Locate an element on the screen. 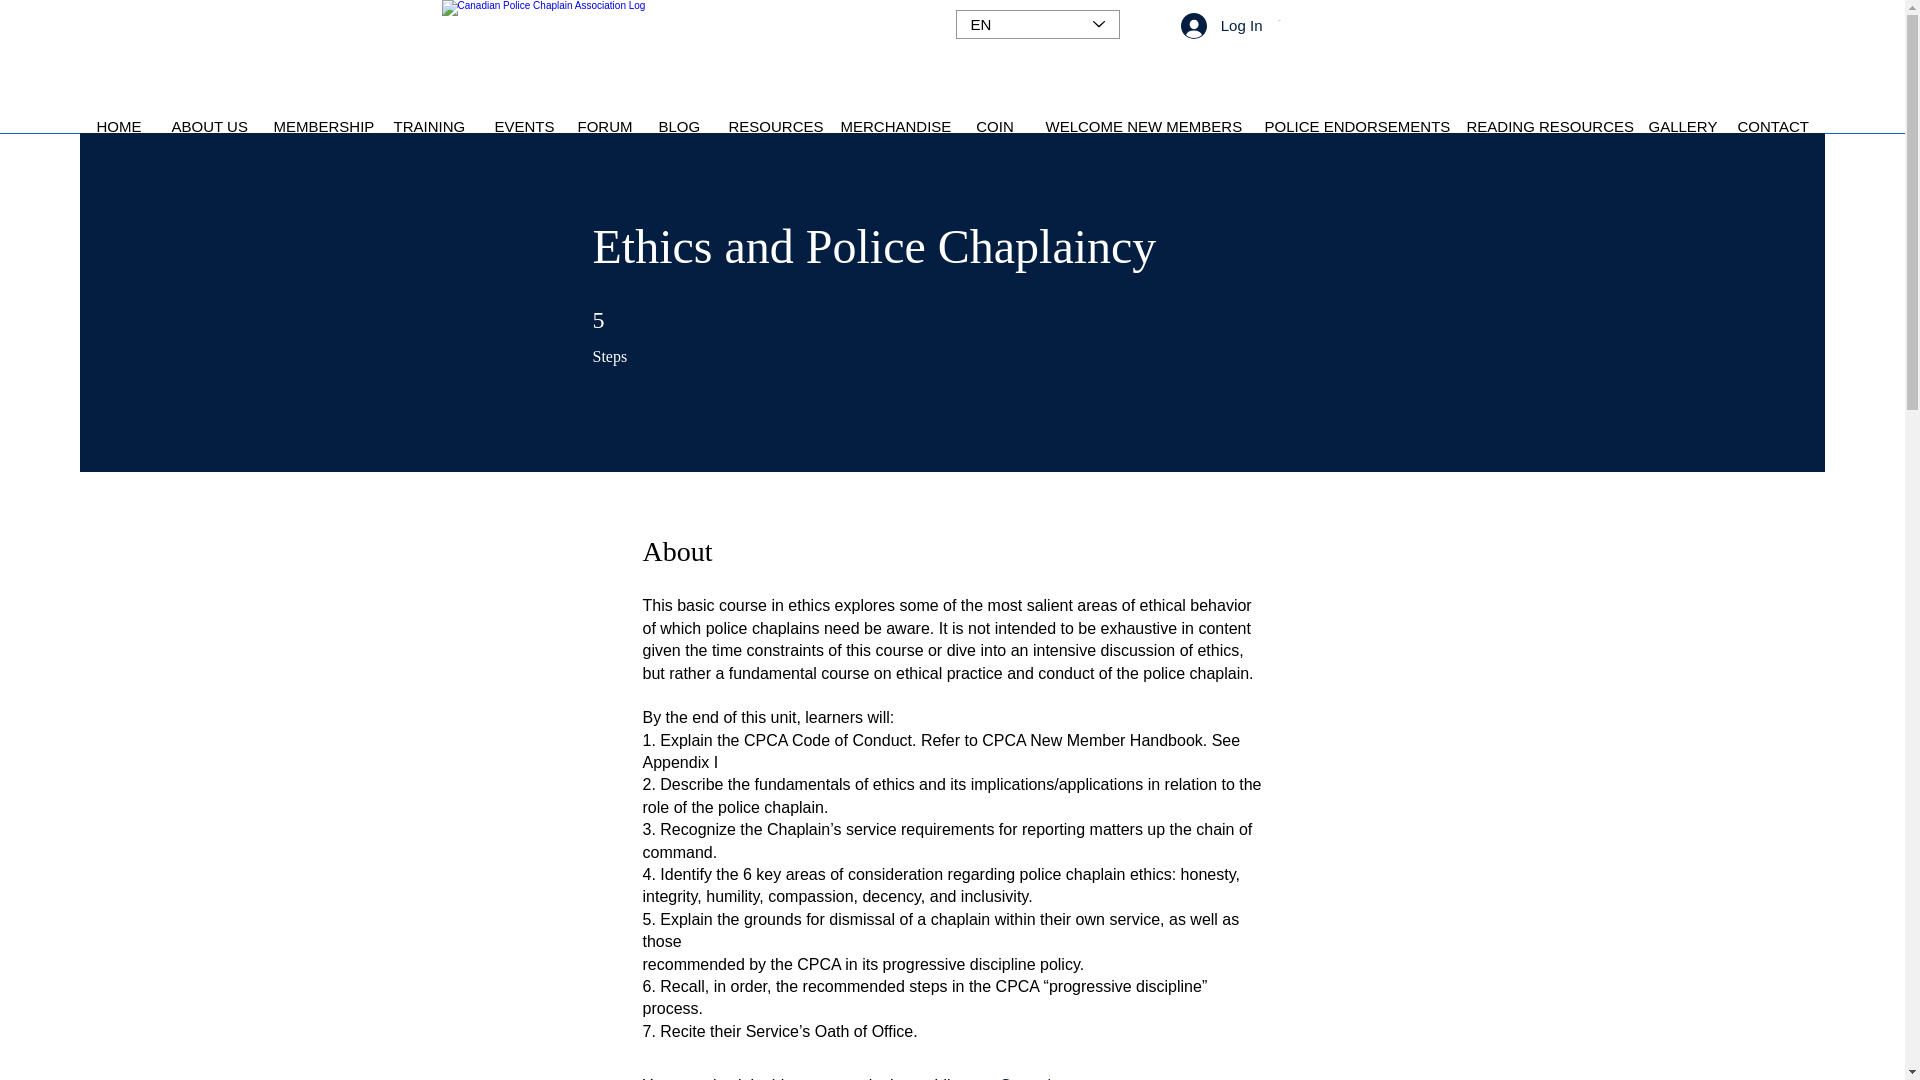  FORUM is located at coordinates (602, 123).